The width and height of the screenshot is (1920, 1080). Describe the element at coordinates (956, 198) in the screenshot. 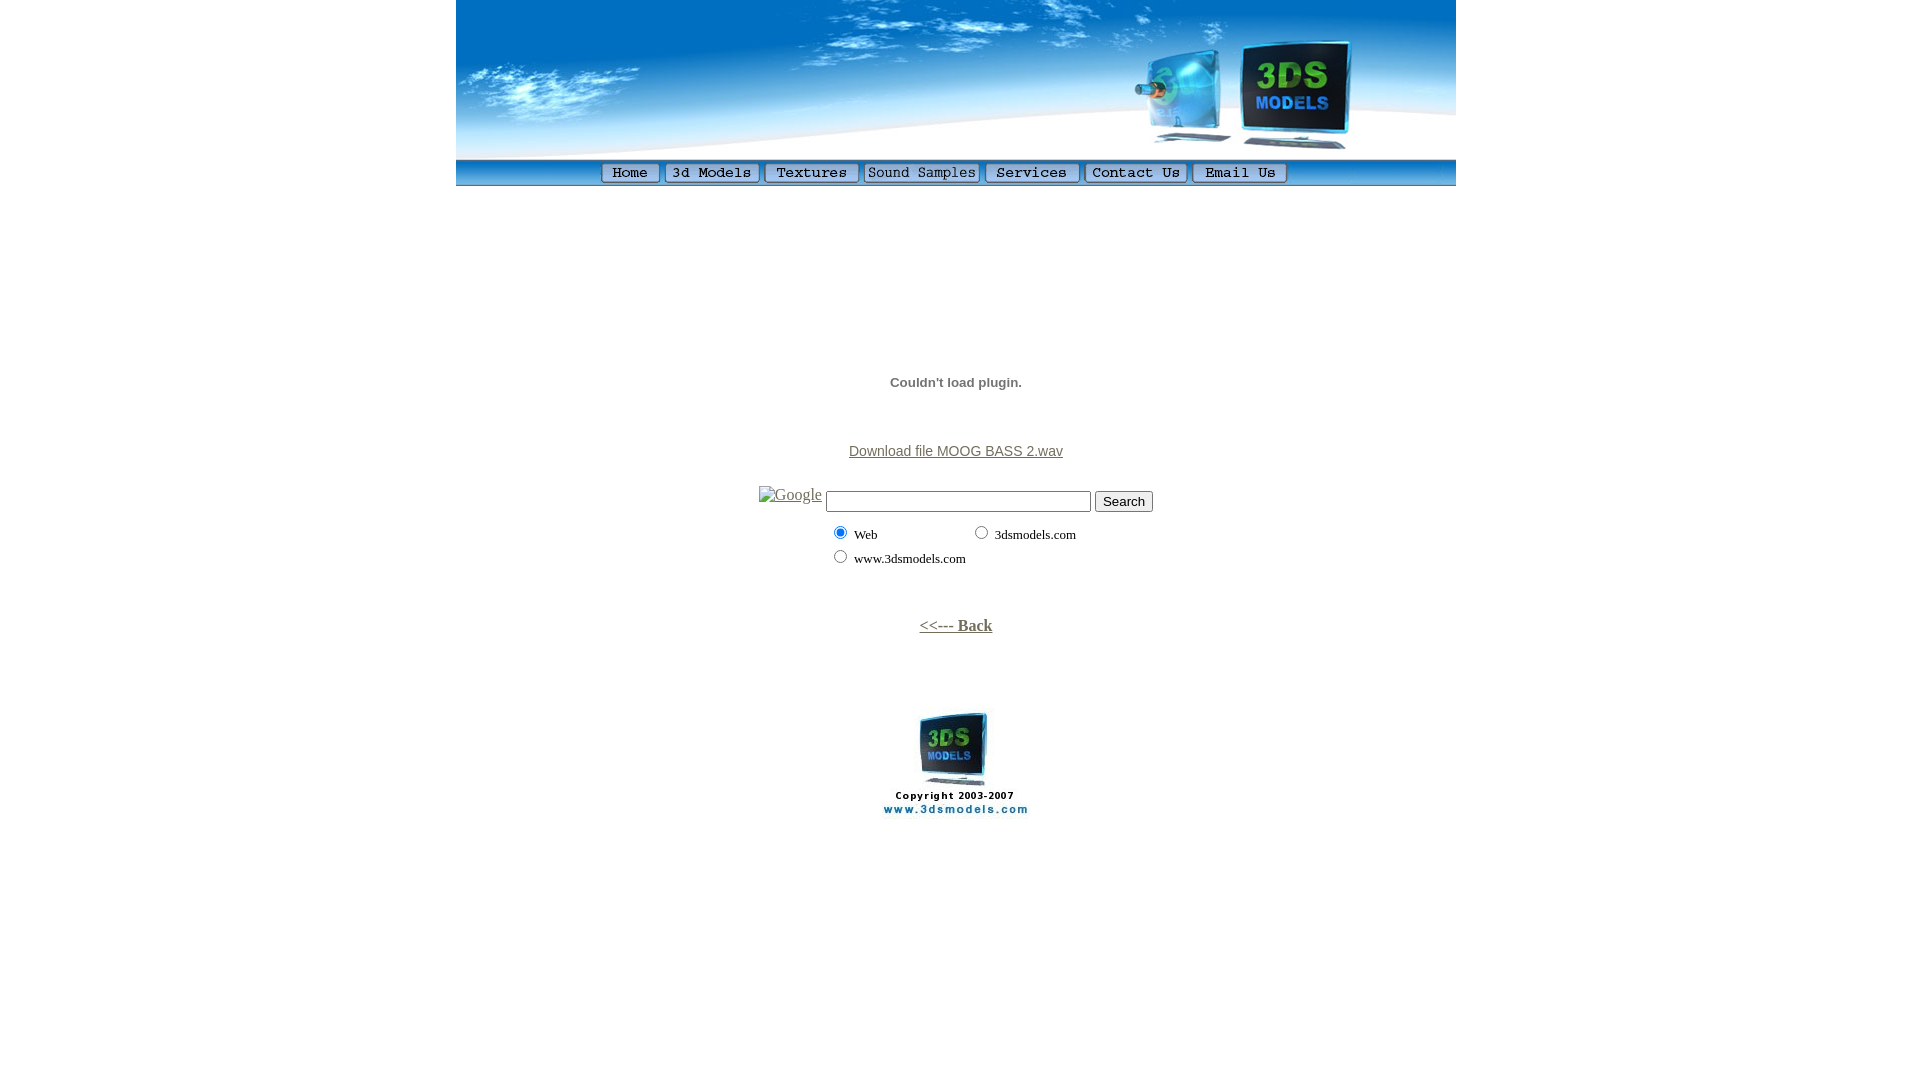

I see `Advertisement` at that location.